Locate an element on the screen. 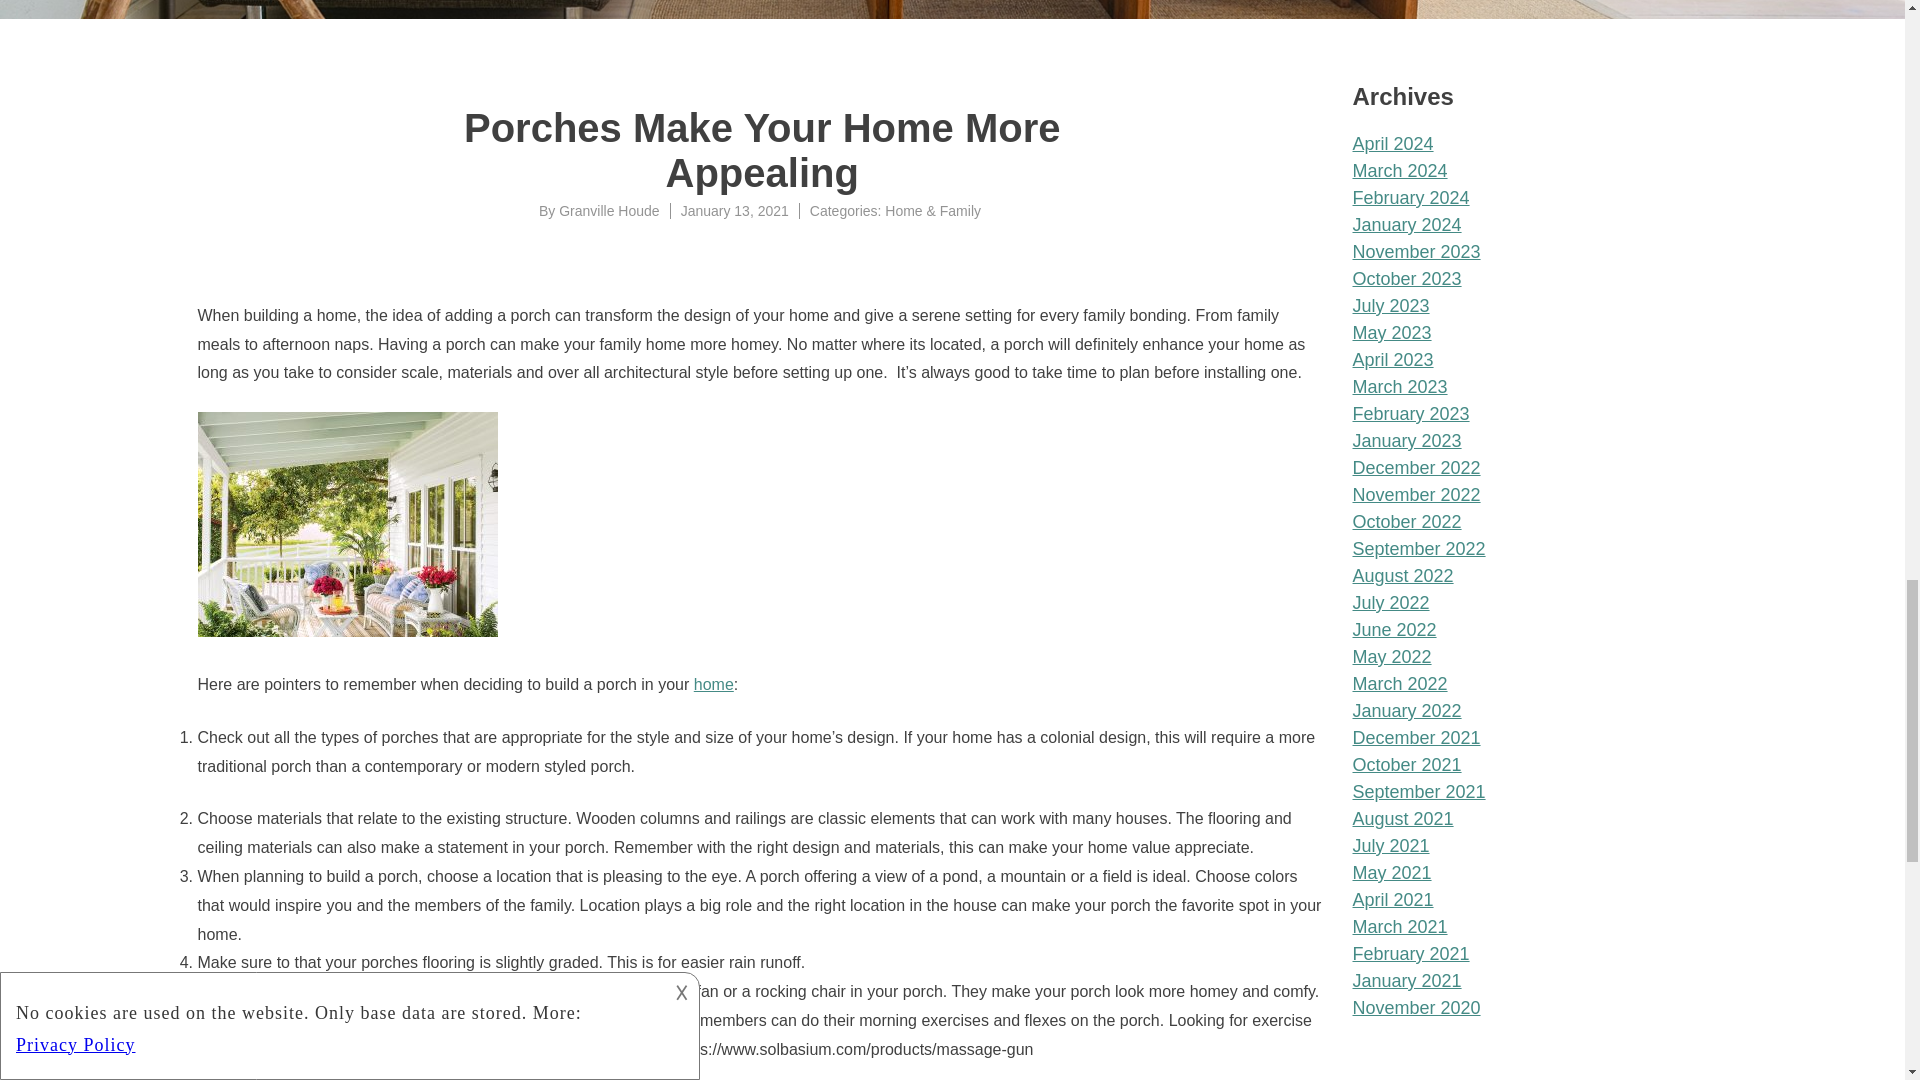 The width and height of the screenshot is (1920, 1080). home is located at coordinates (713, 684).